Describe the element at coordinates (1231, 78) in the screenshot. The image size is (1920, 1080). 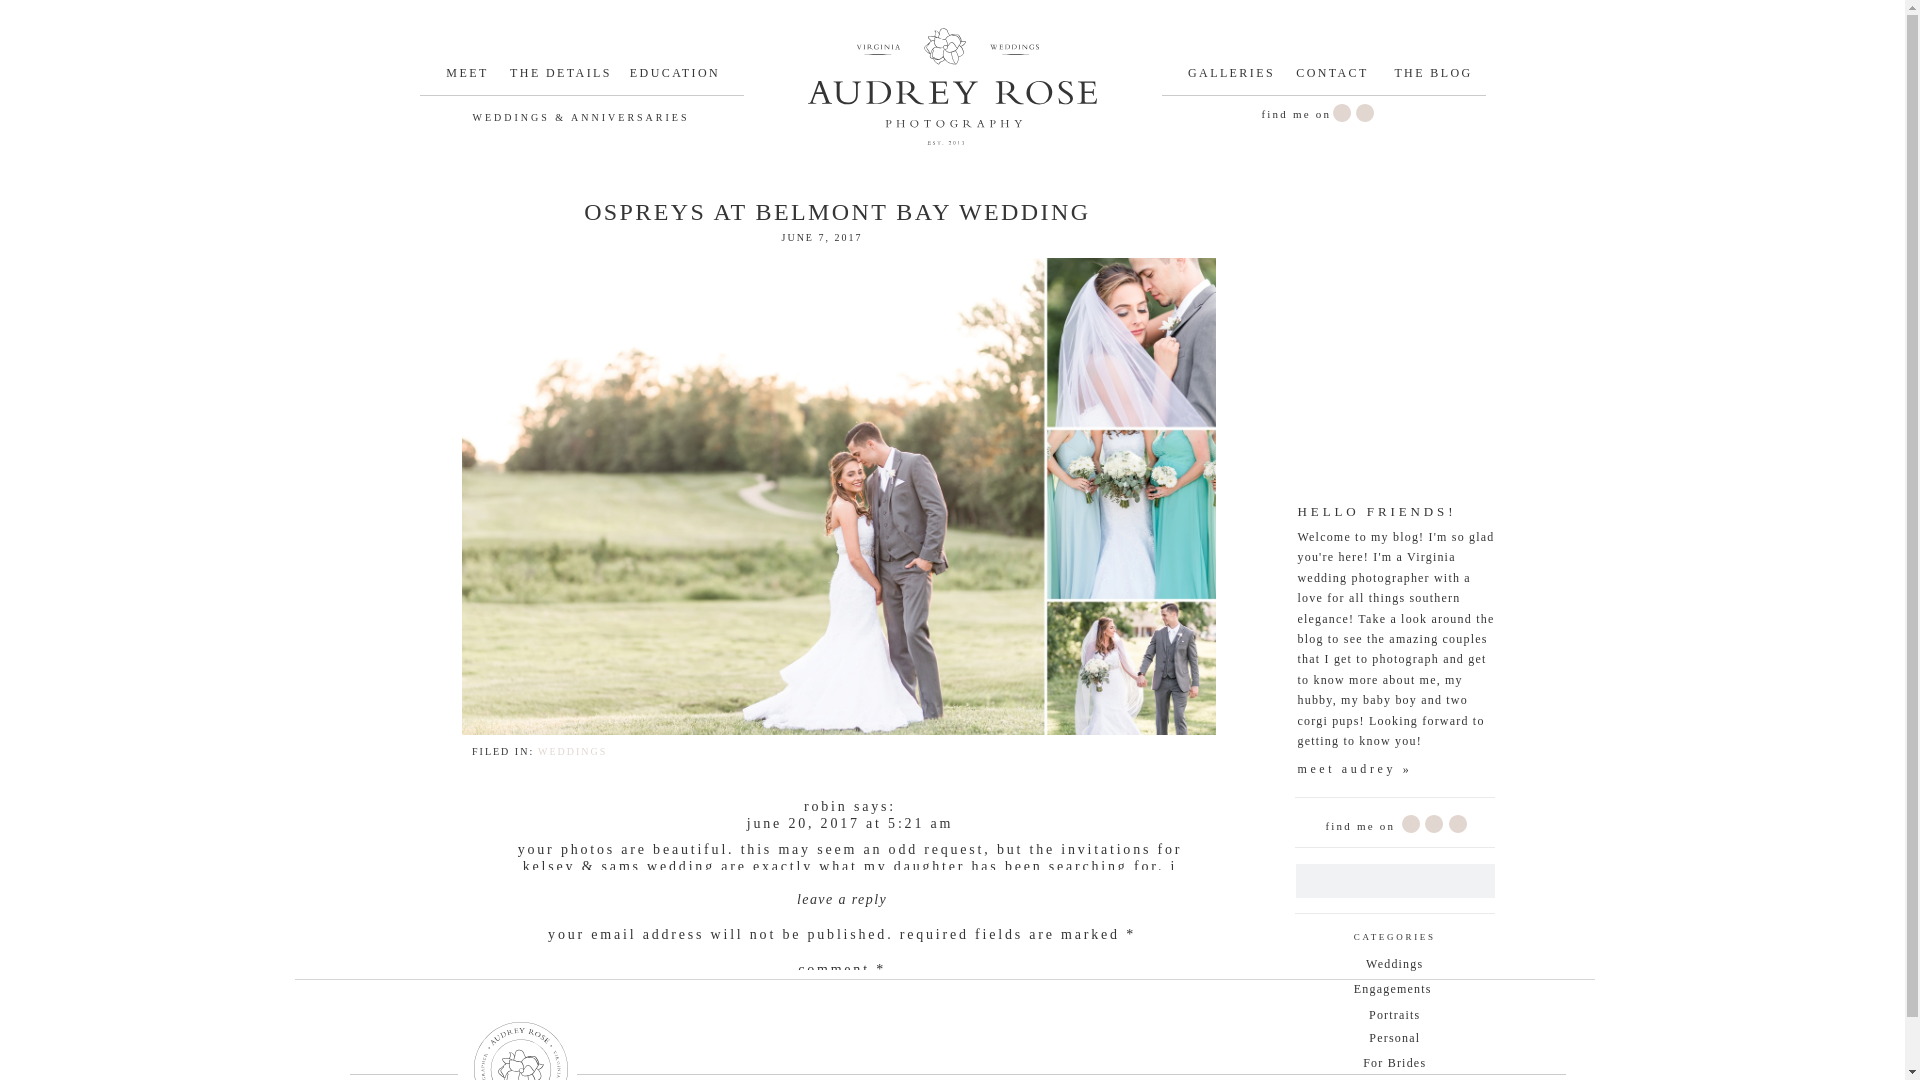
I see `GALLERIES` at that location.